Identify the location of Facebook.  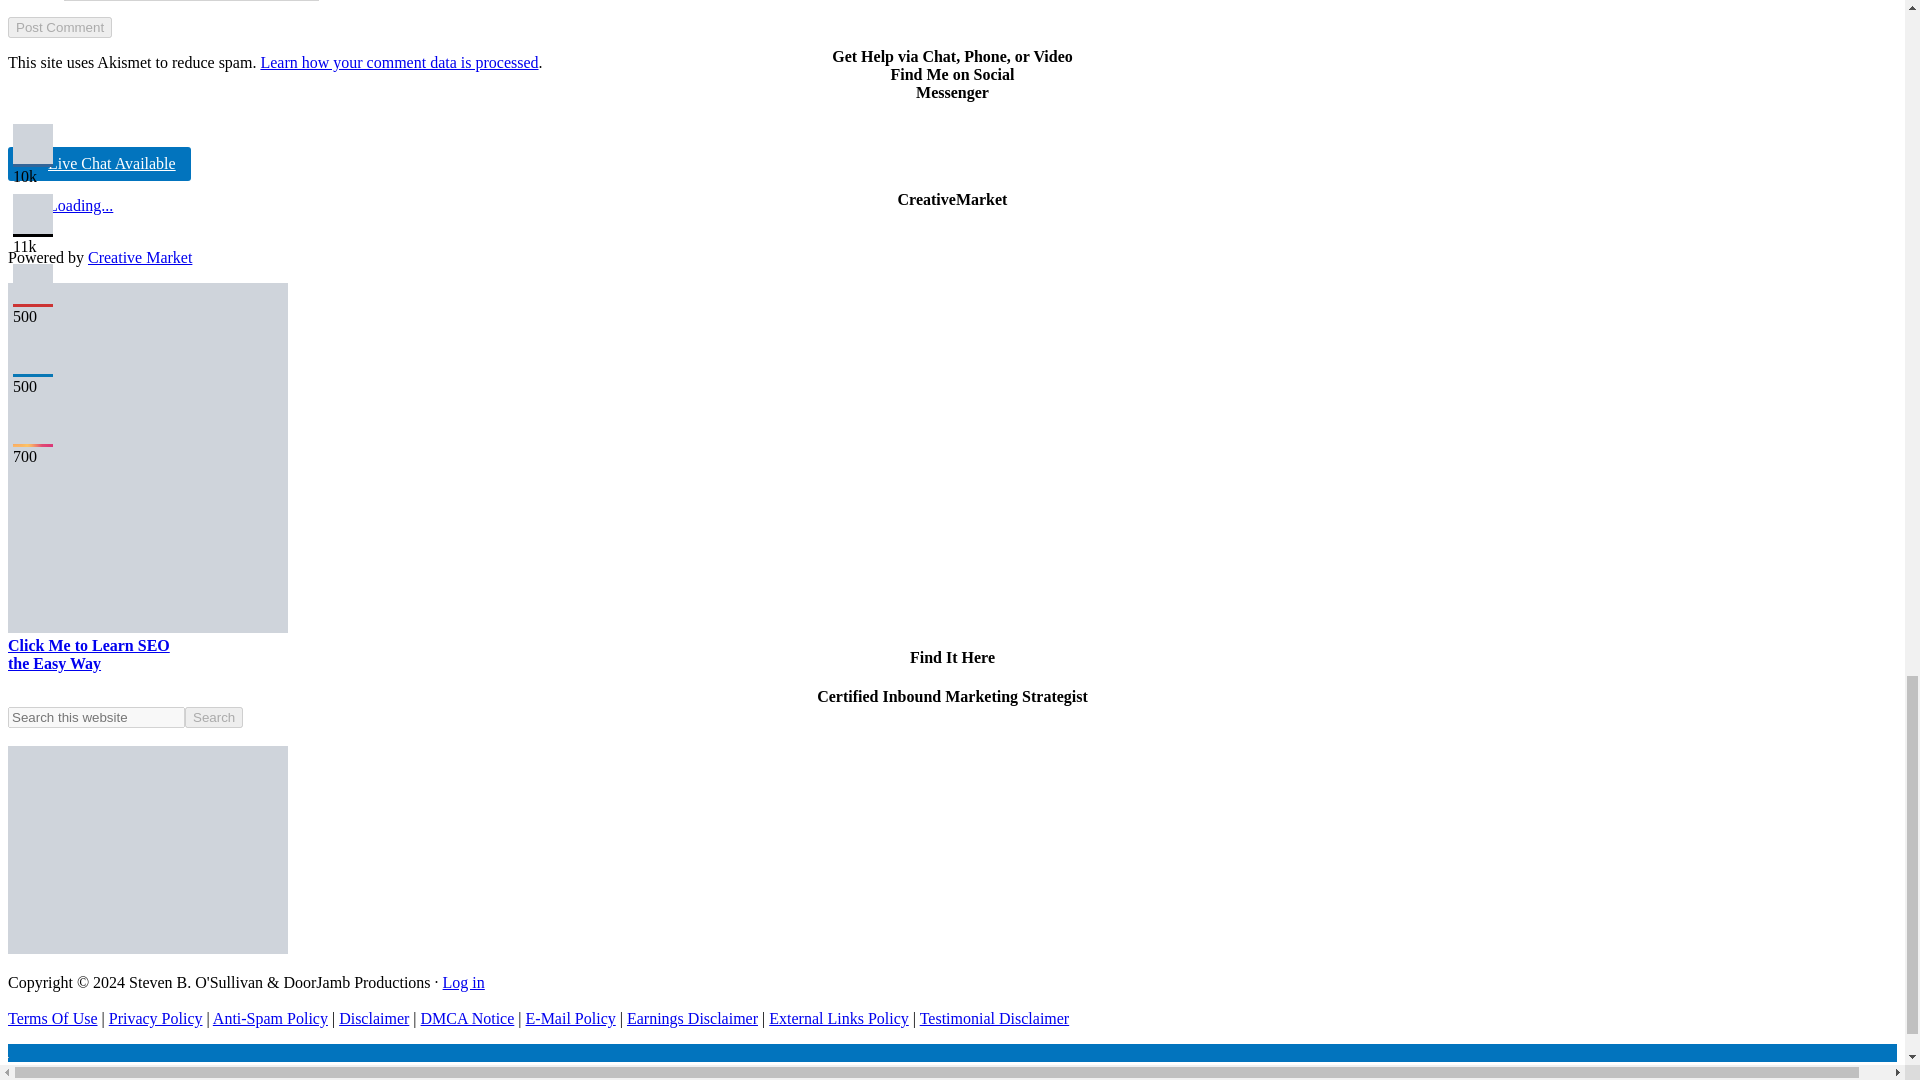
(33, 144).